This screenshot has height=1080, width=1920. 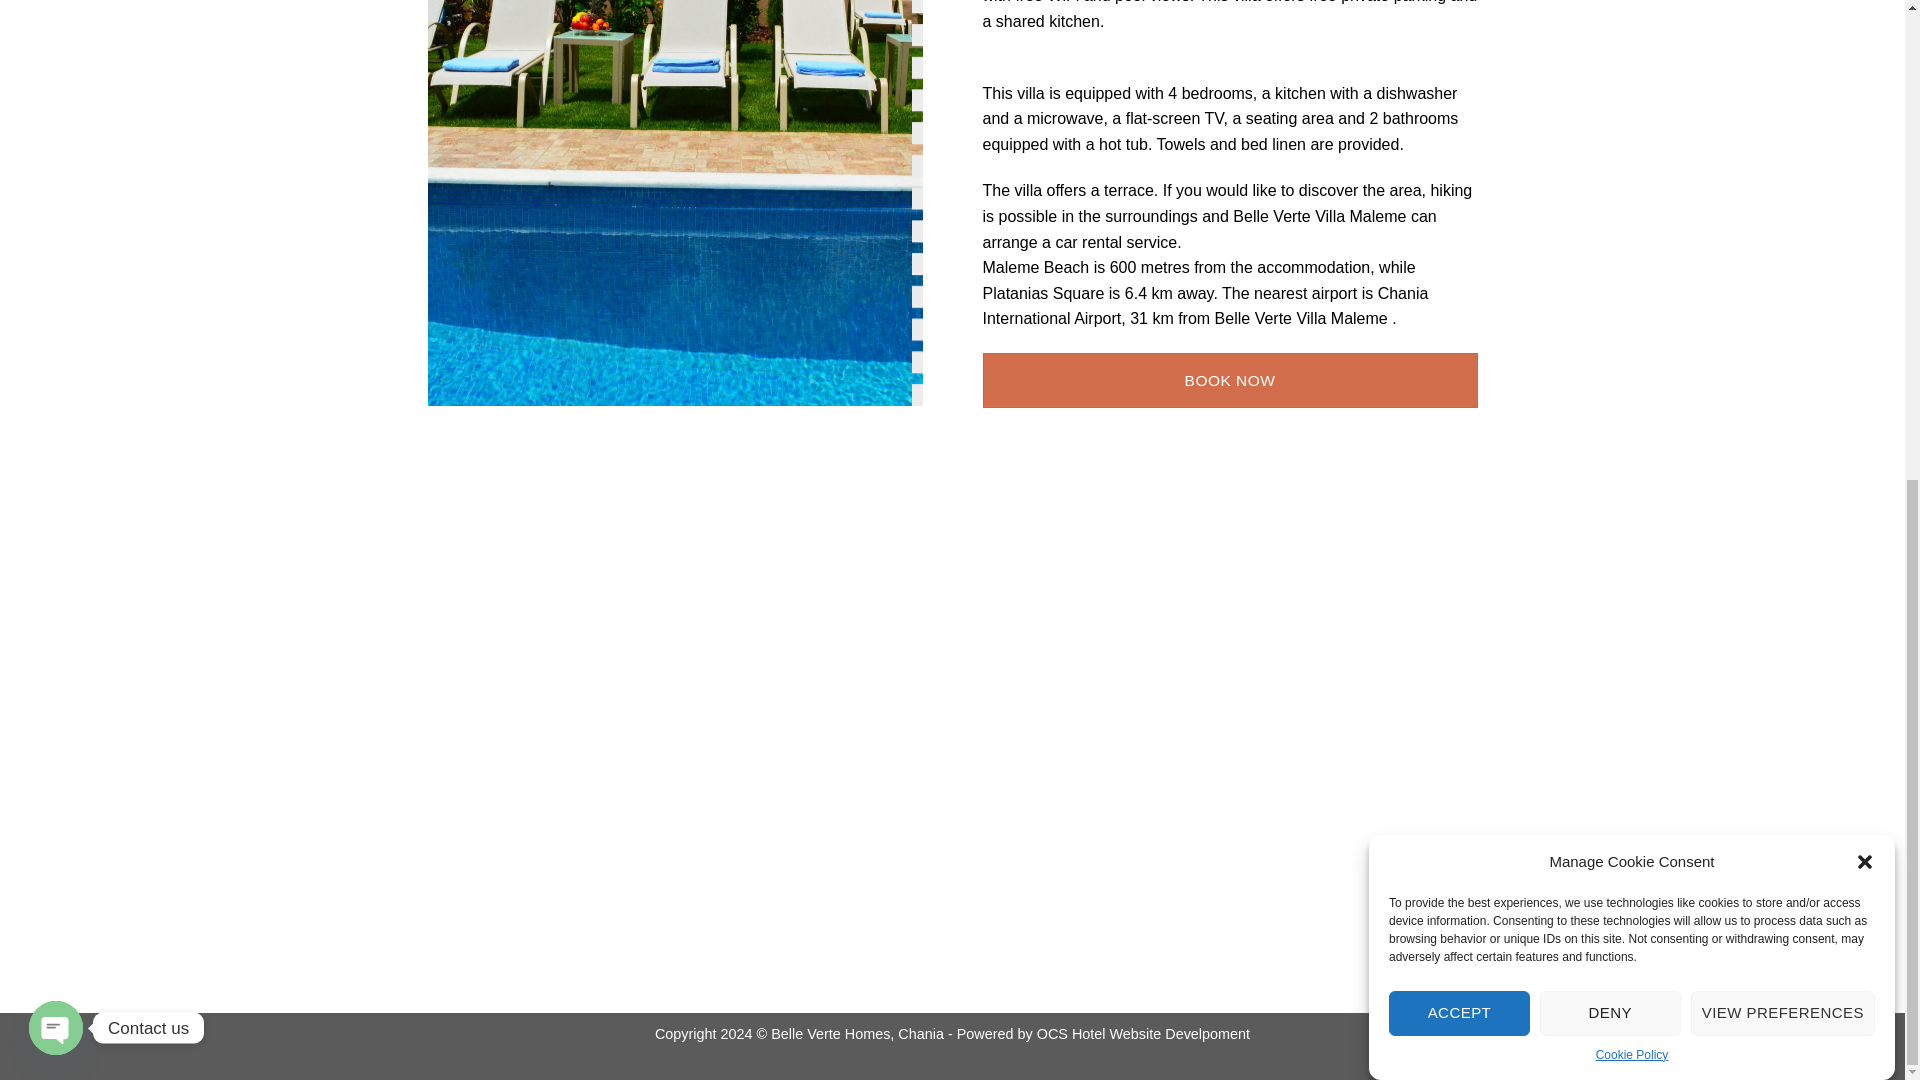 What do you see at coordinates (1632, 427) in the screenshot?
I see `Cookie Policy` at bounding box center [1632, 427].